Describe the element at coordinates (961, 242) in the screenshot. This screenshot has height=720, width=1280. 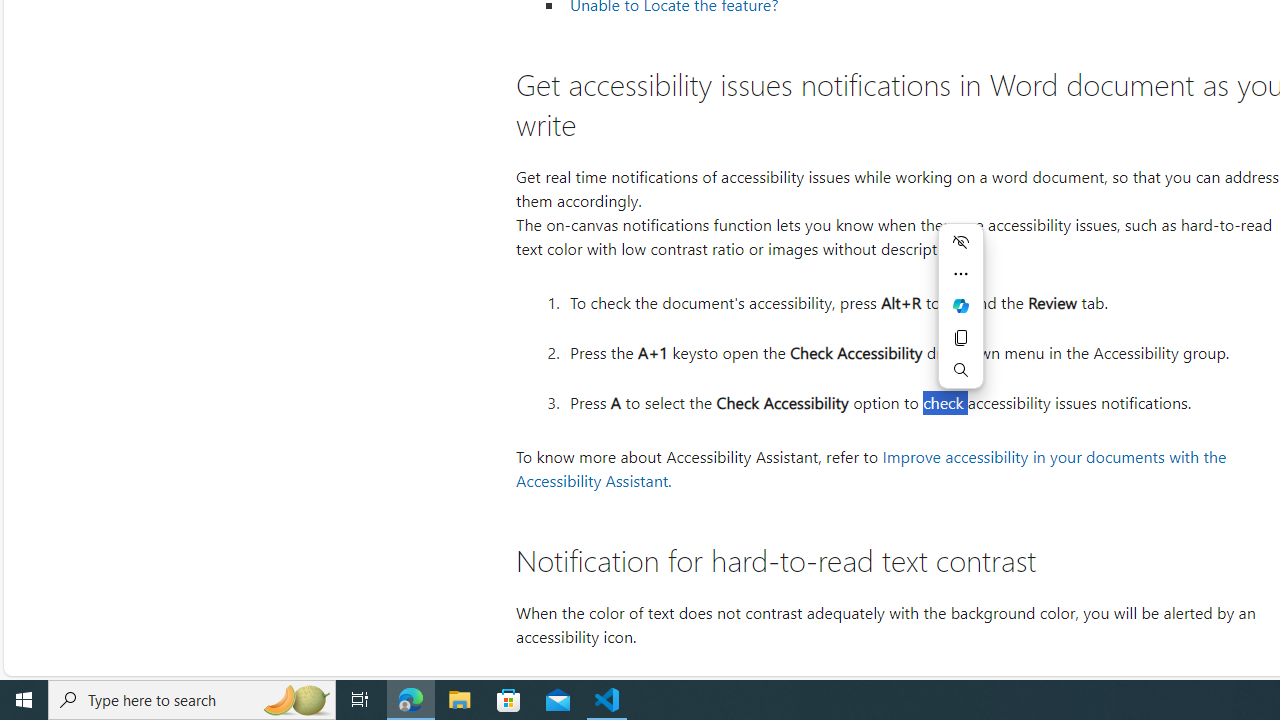
I see `Hide menu` at that location.